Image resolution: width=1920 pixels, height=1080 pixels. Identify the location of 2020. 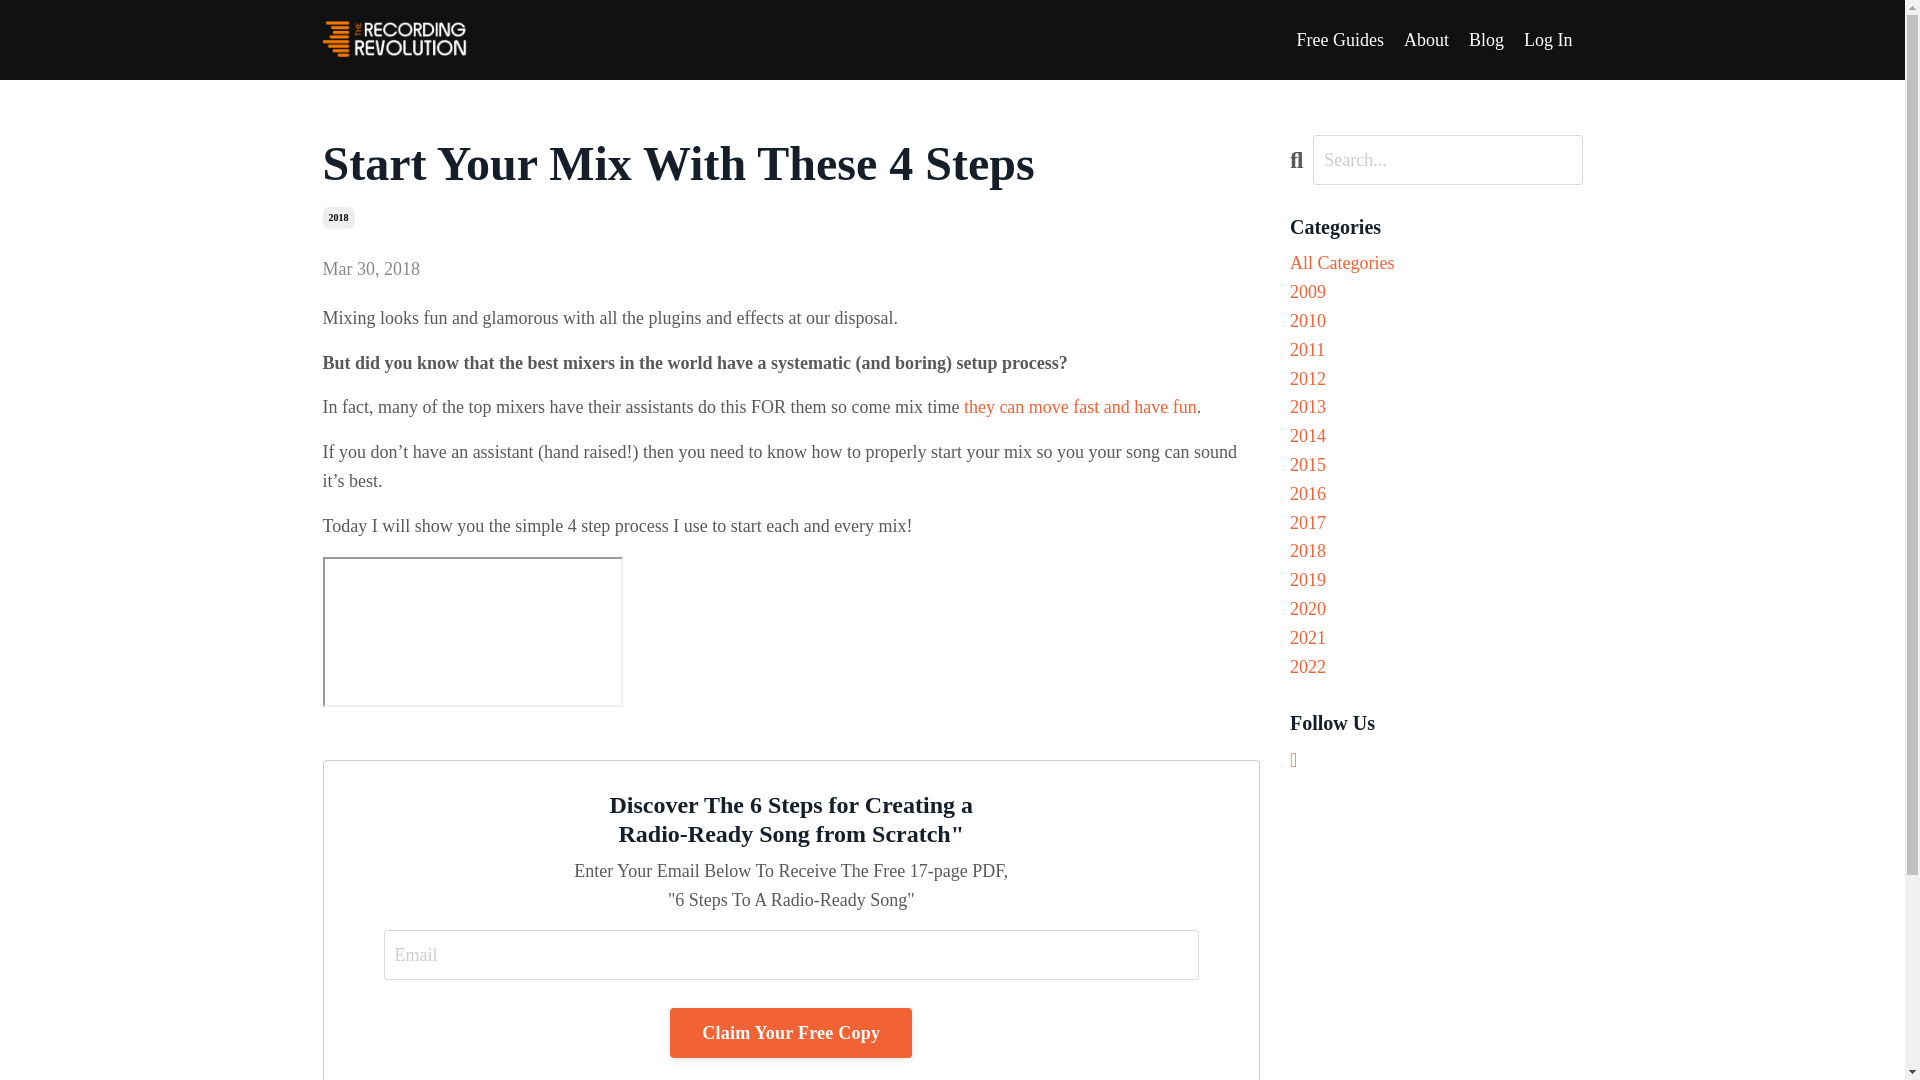
(1436, 610).